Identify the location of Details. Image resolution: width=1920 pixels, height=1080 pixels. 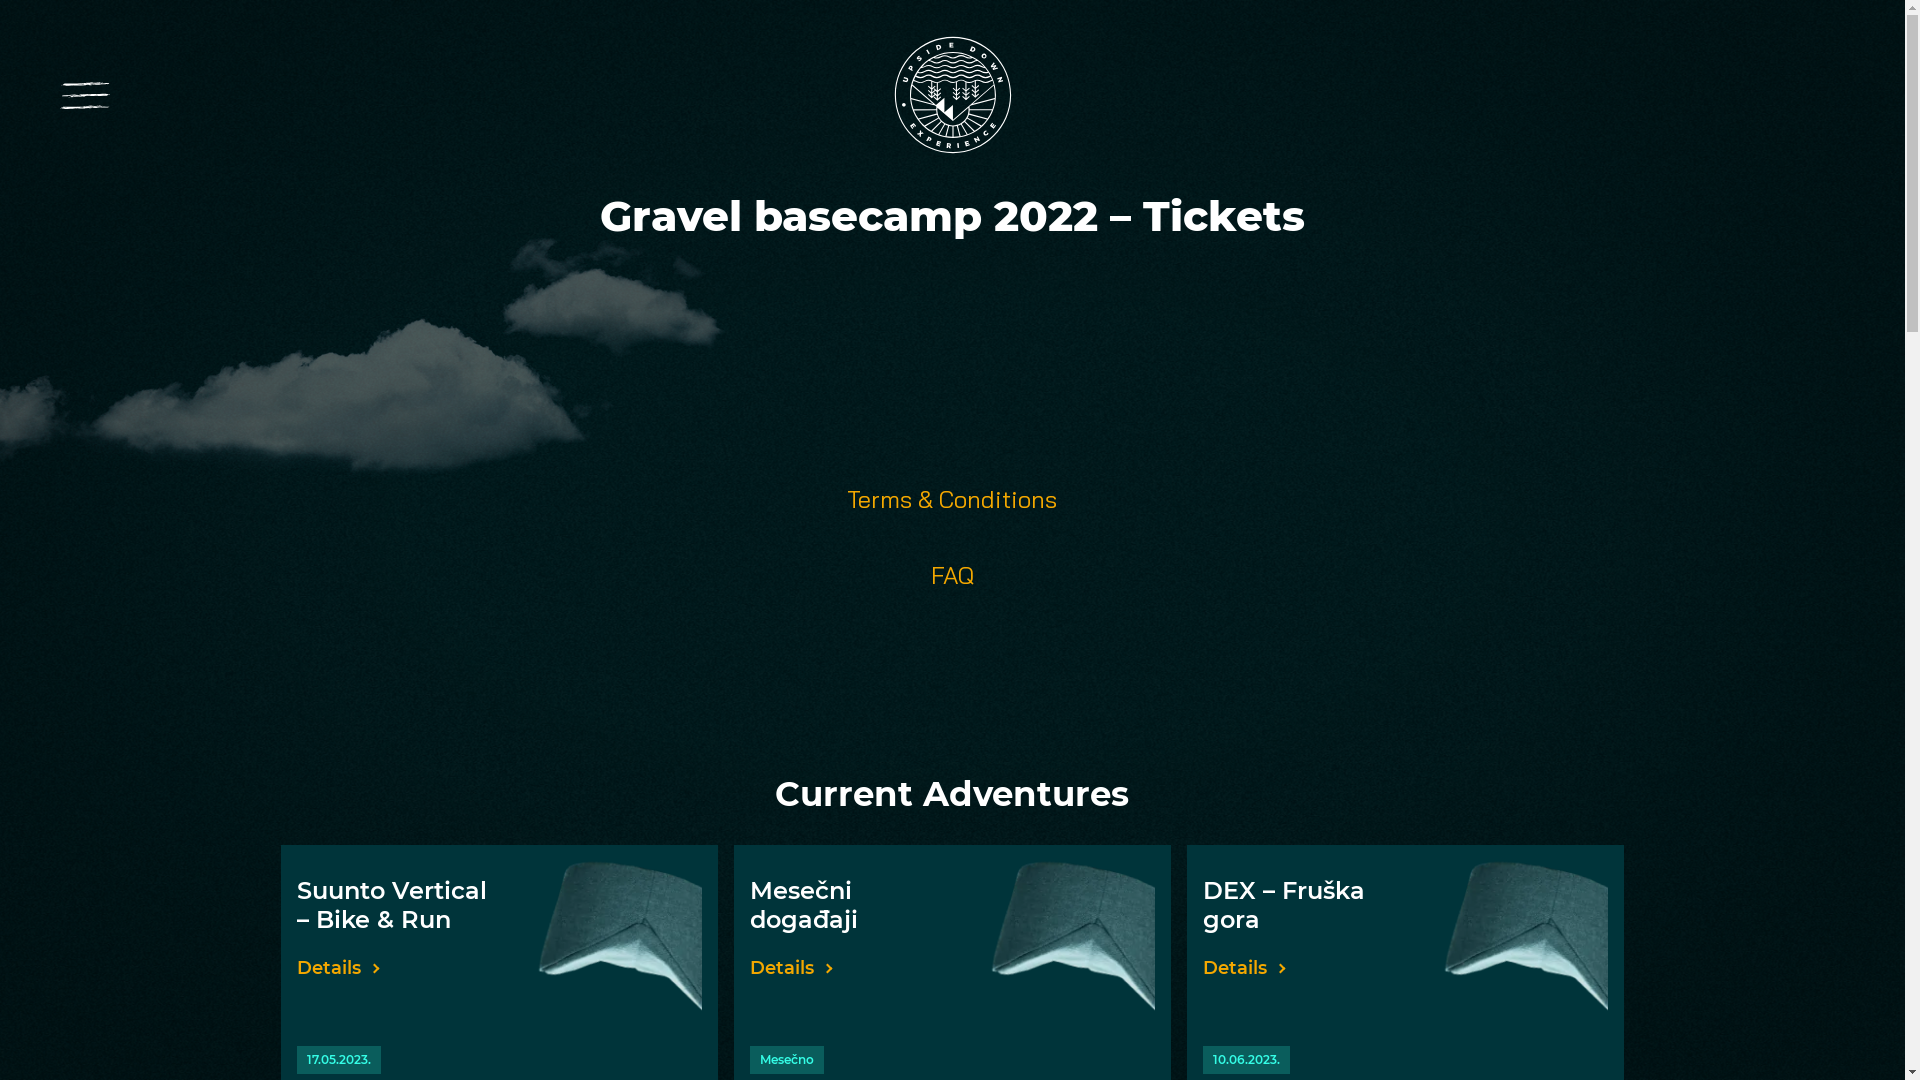
(1245, 968).